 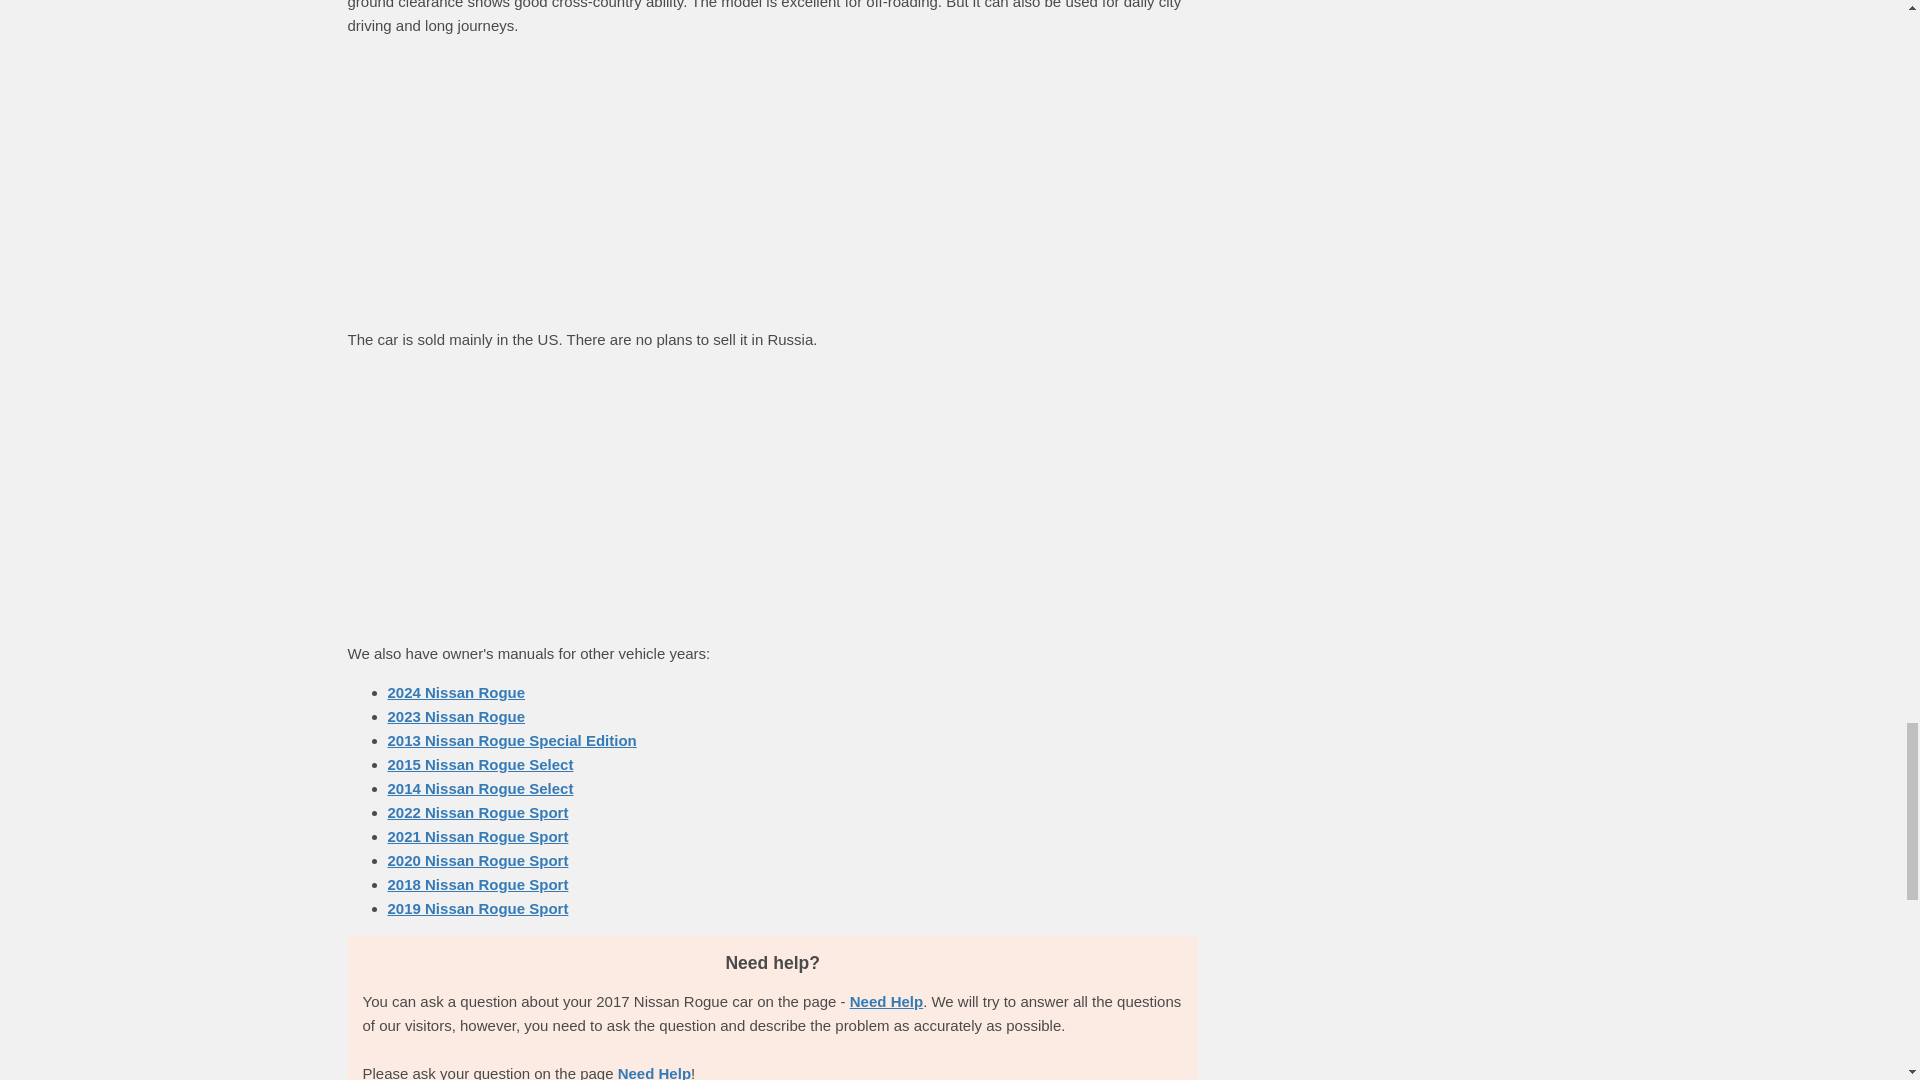 I want to click on Need Help, so click(x=886, y=1000).